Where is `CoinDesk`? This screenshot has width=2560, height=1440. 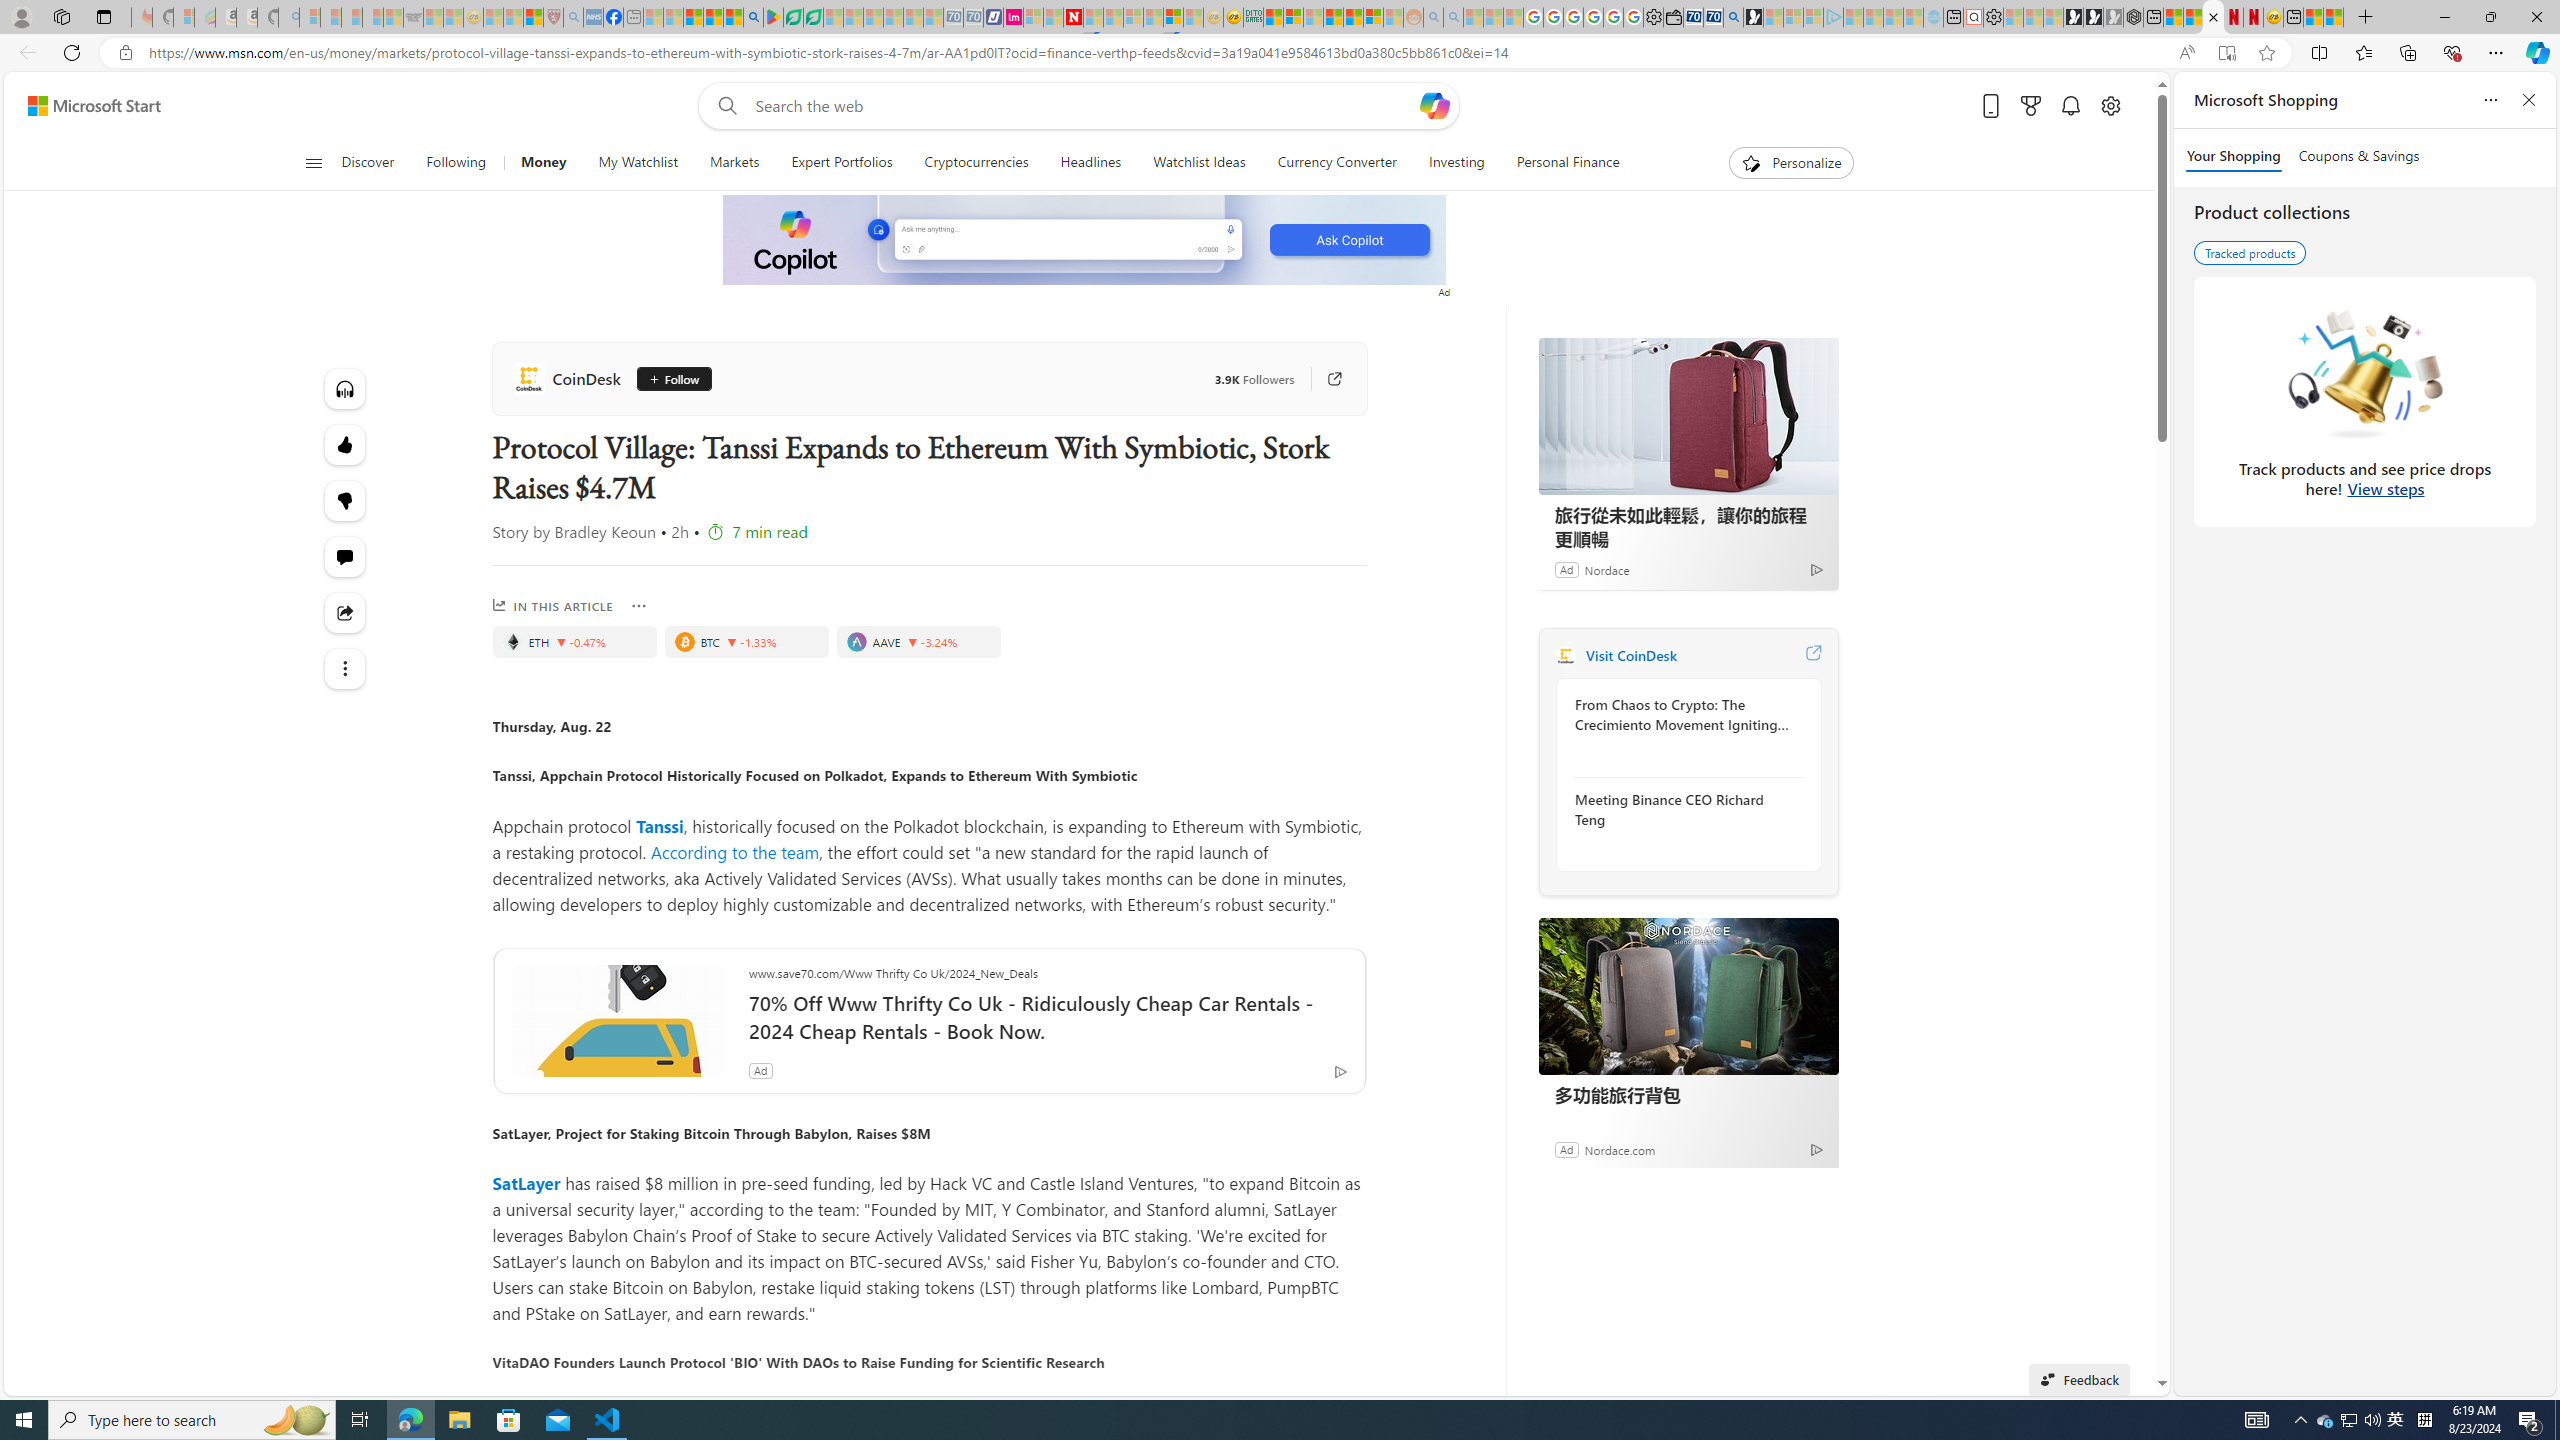 CoinDesk is located at coordinates (570, 378).